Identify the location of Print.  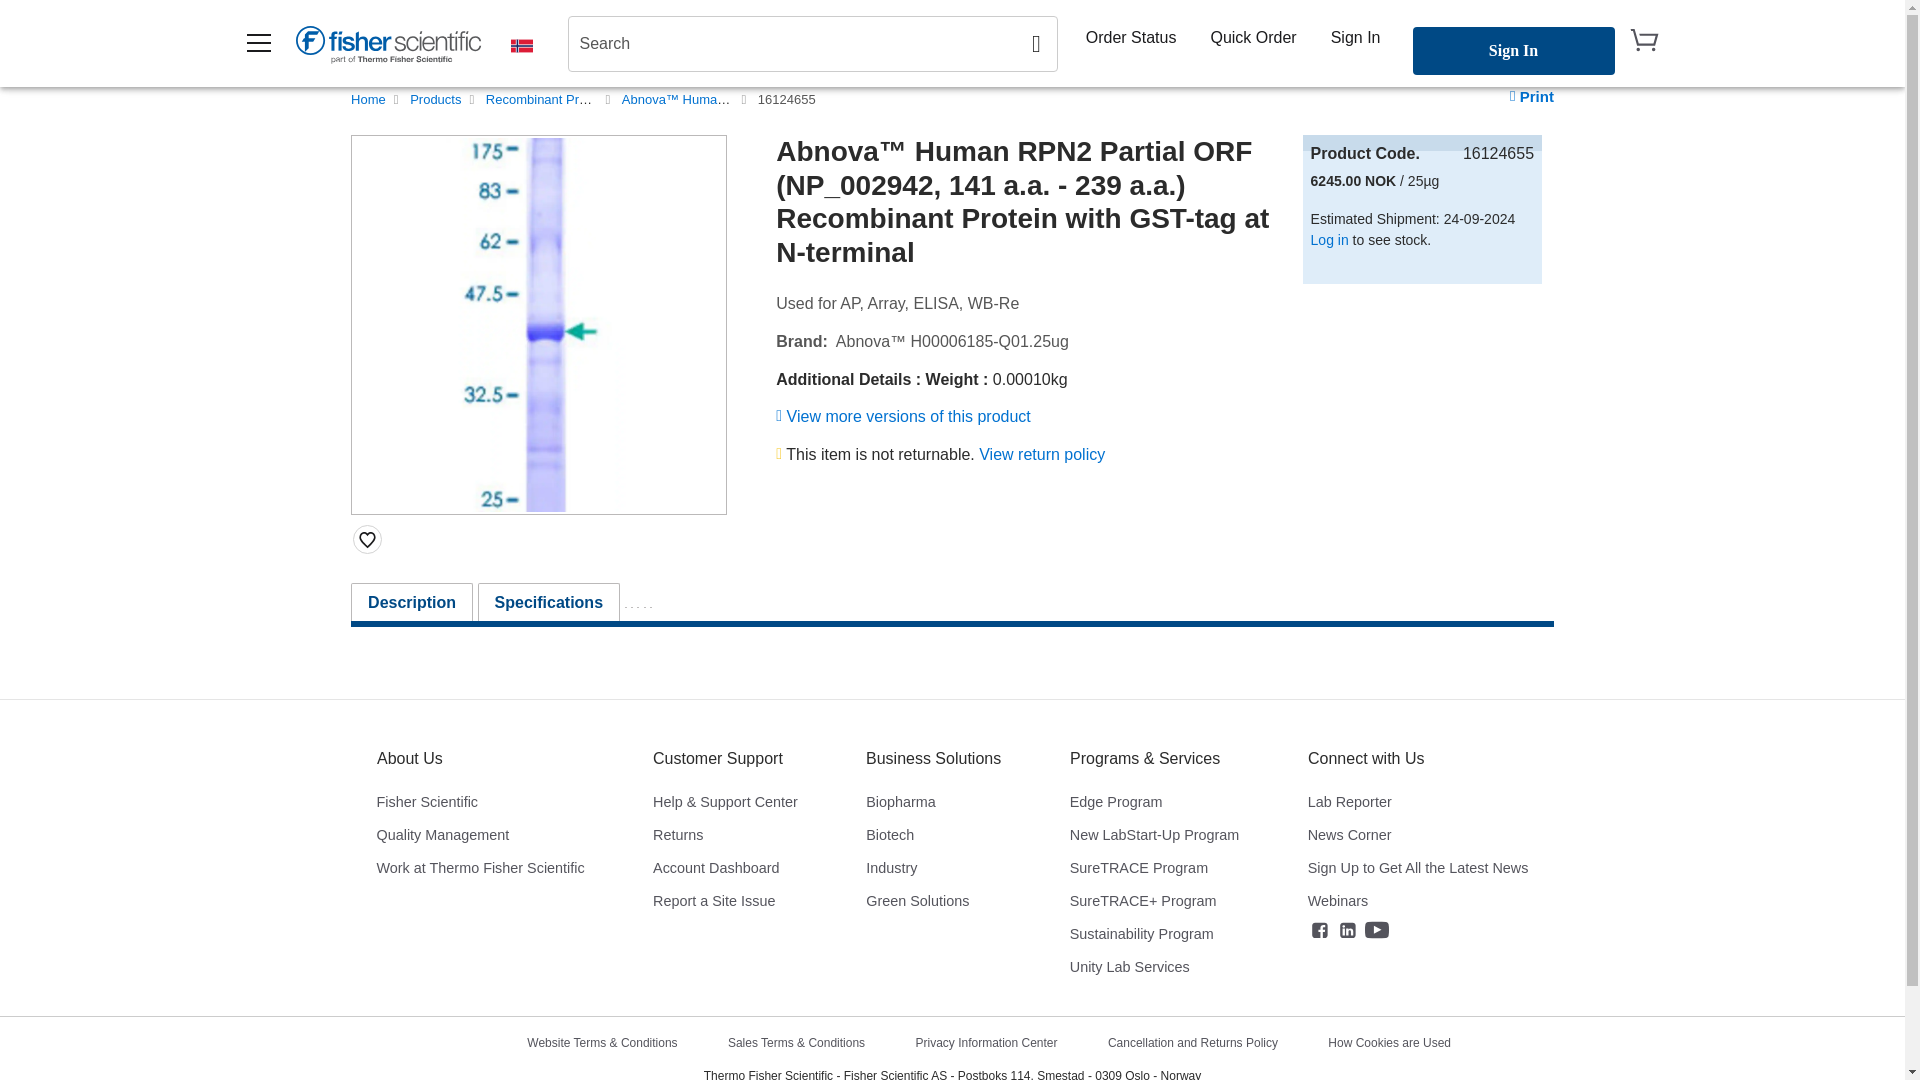
(1531, 96).